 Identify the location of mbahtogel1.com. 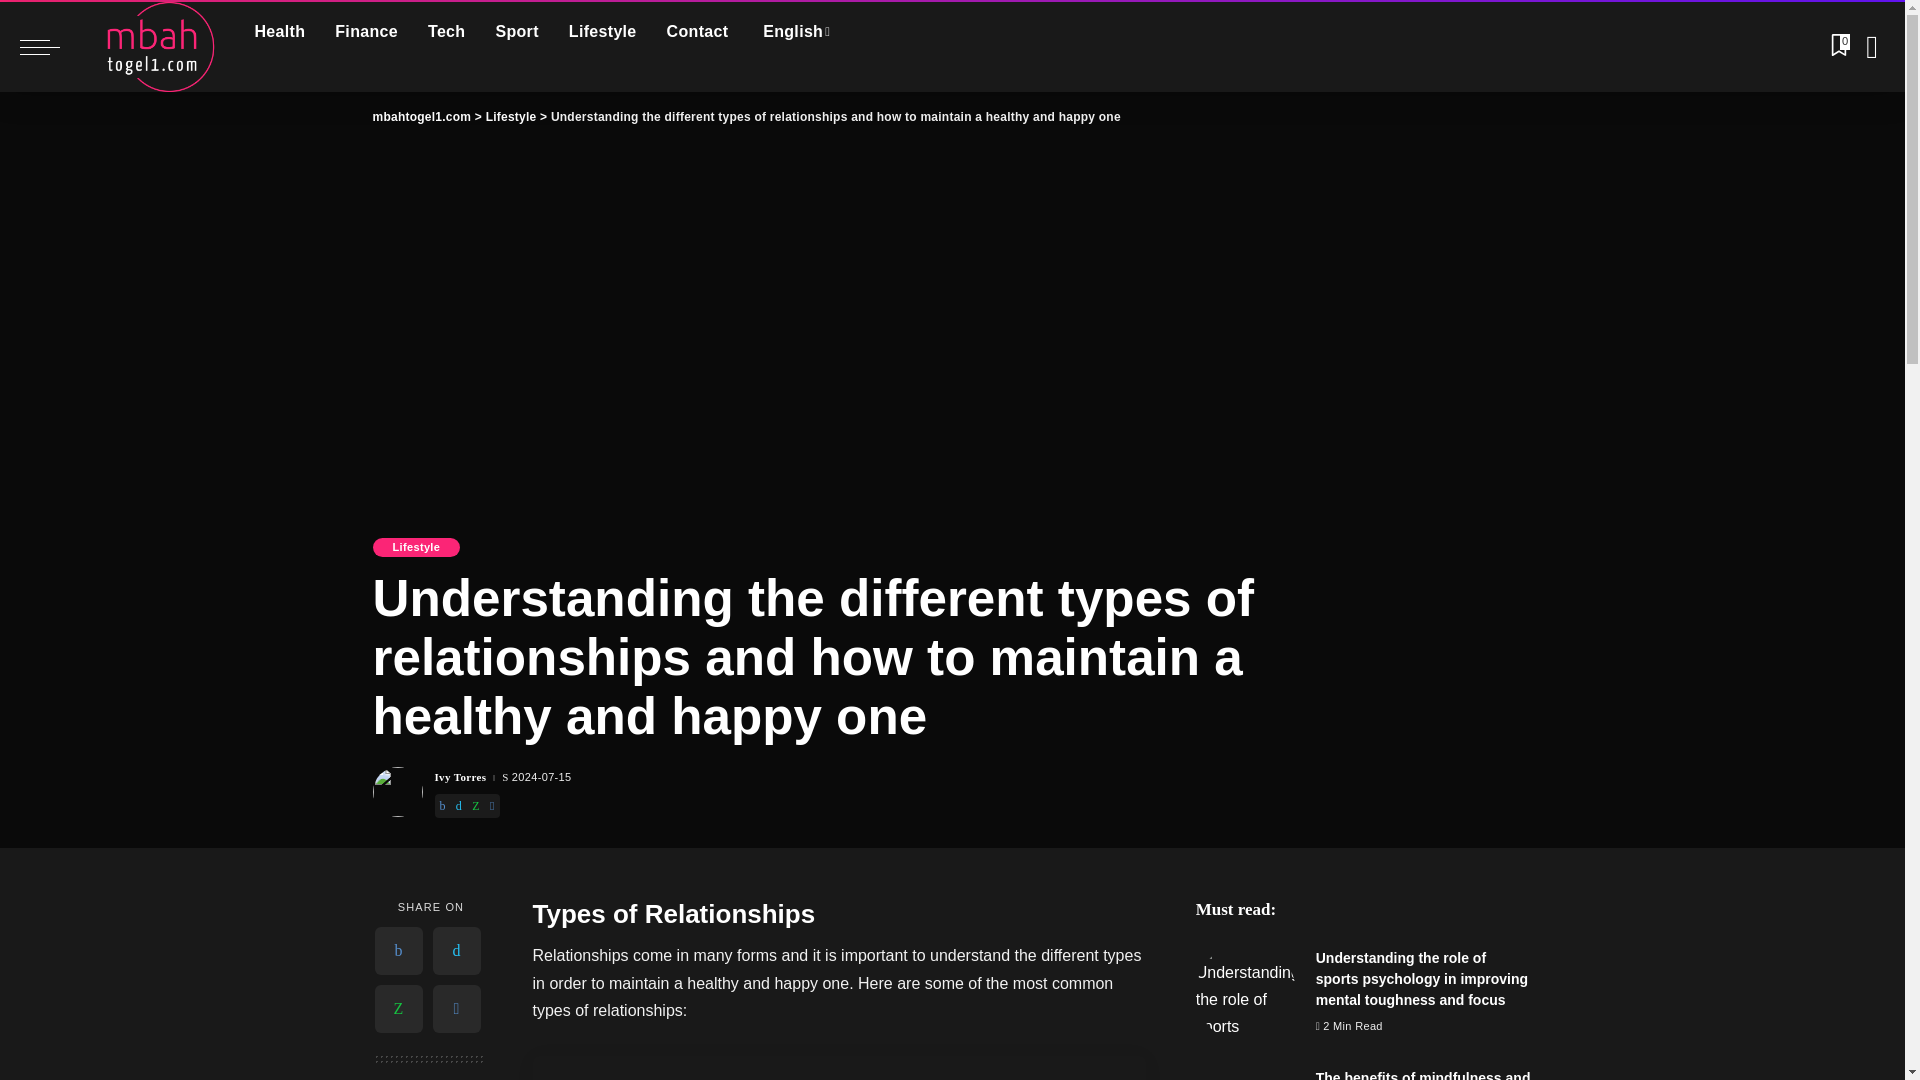
(152, 46).